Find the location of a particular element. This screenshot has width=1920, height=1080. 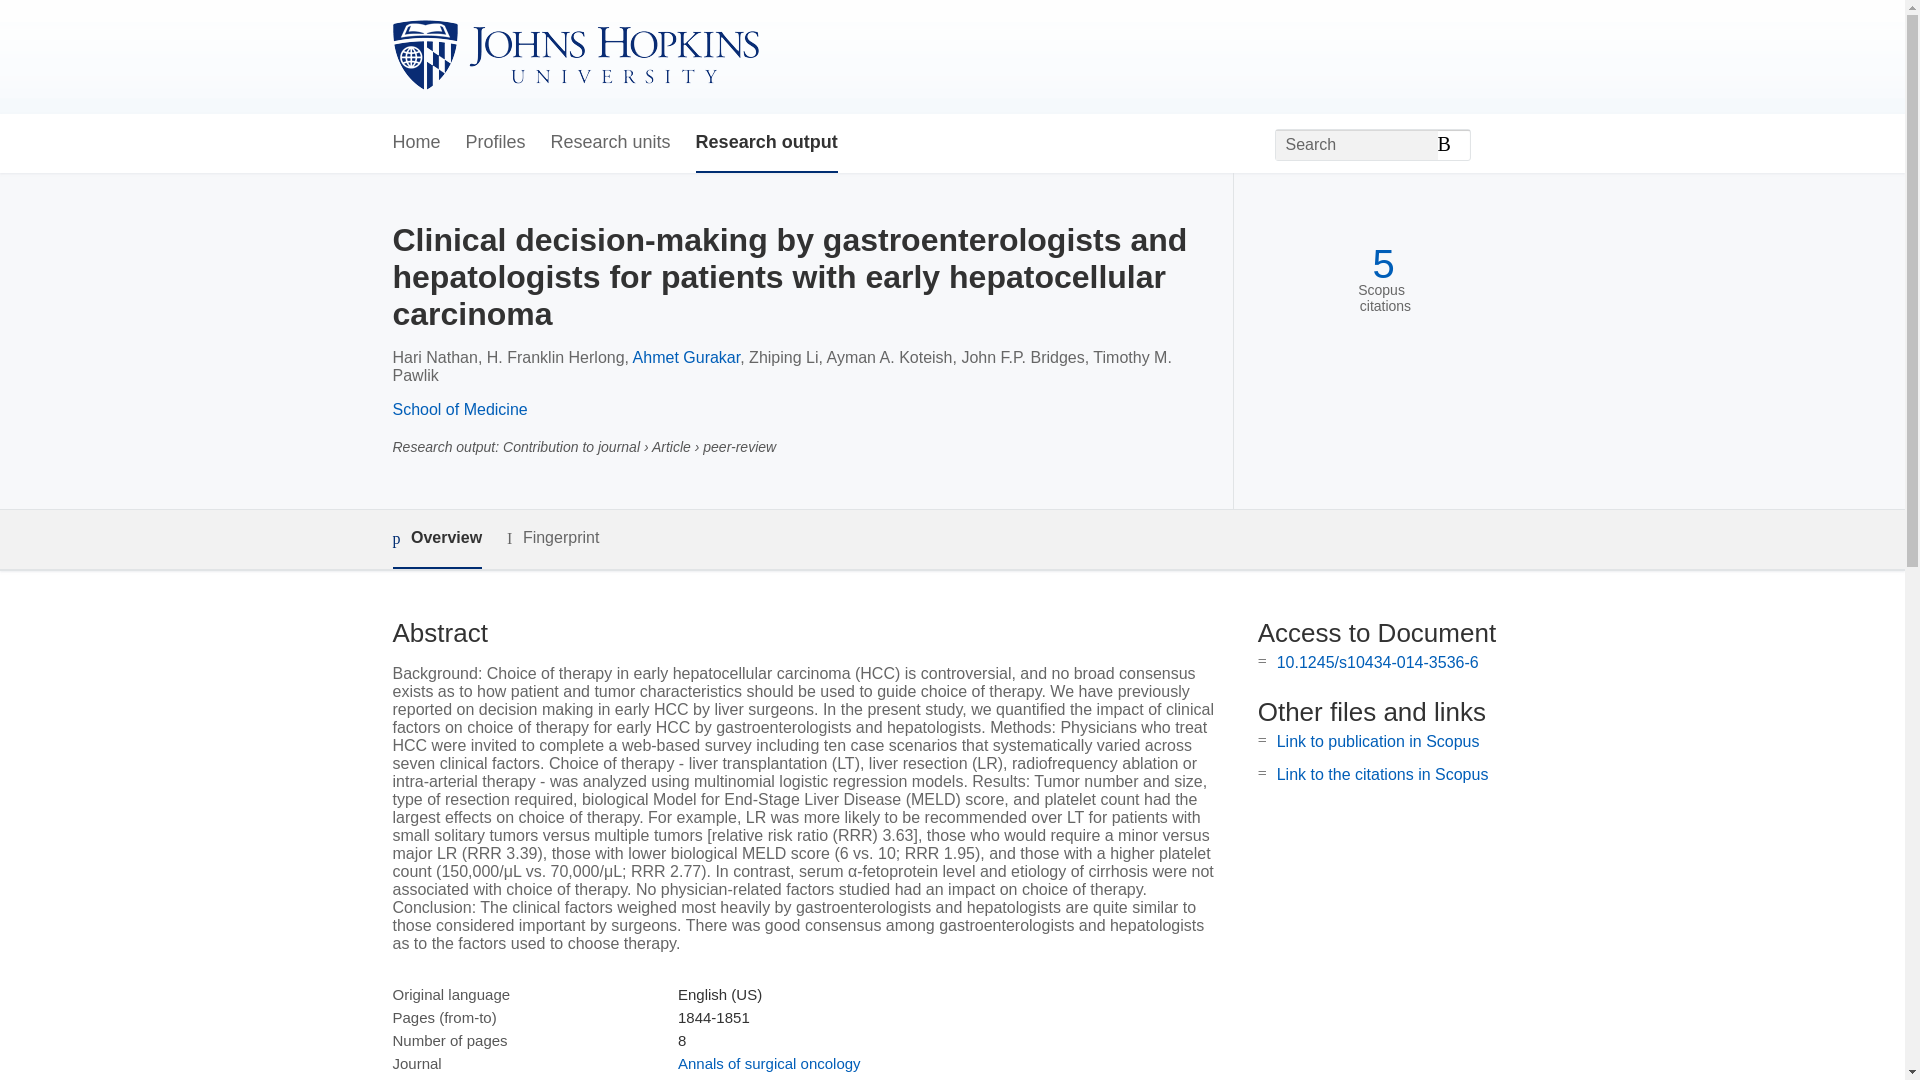

Fingerprint is located at coordinates (552, 538).